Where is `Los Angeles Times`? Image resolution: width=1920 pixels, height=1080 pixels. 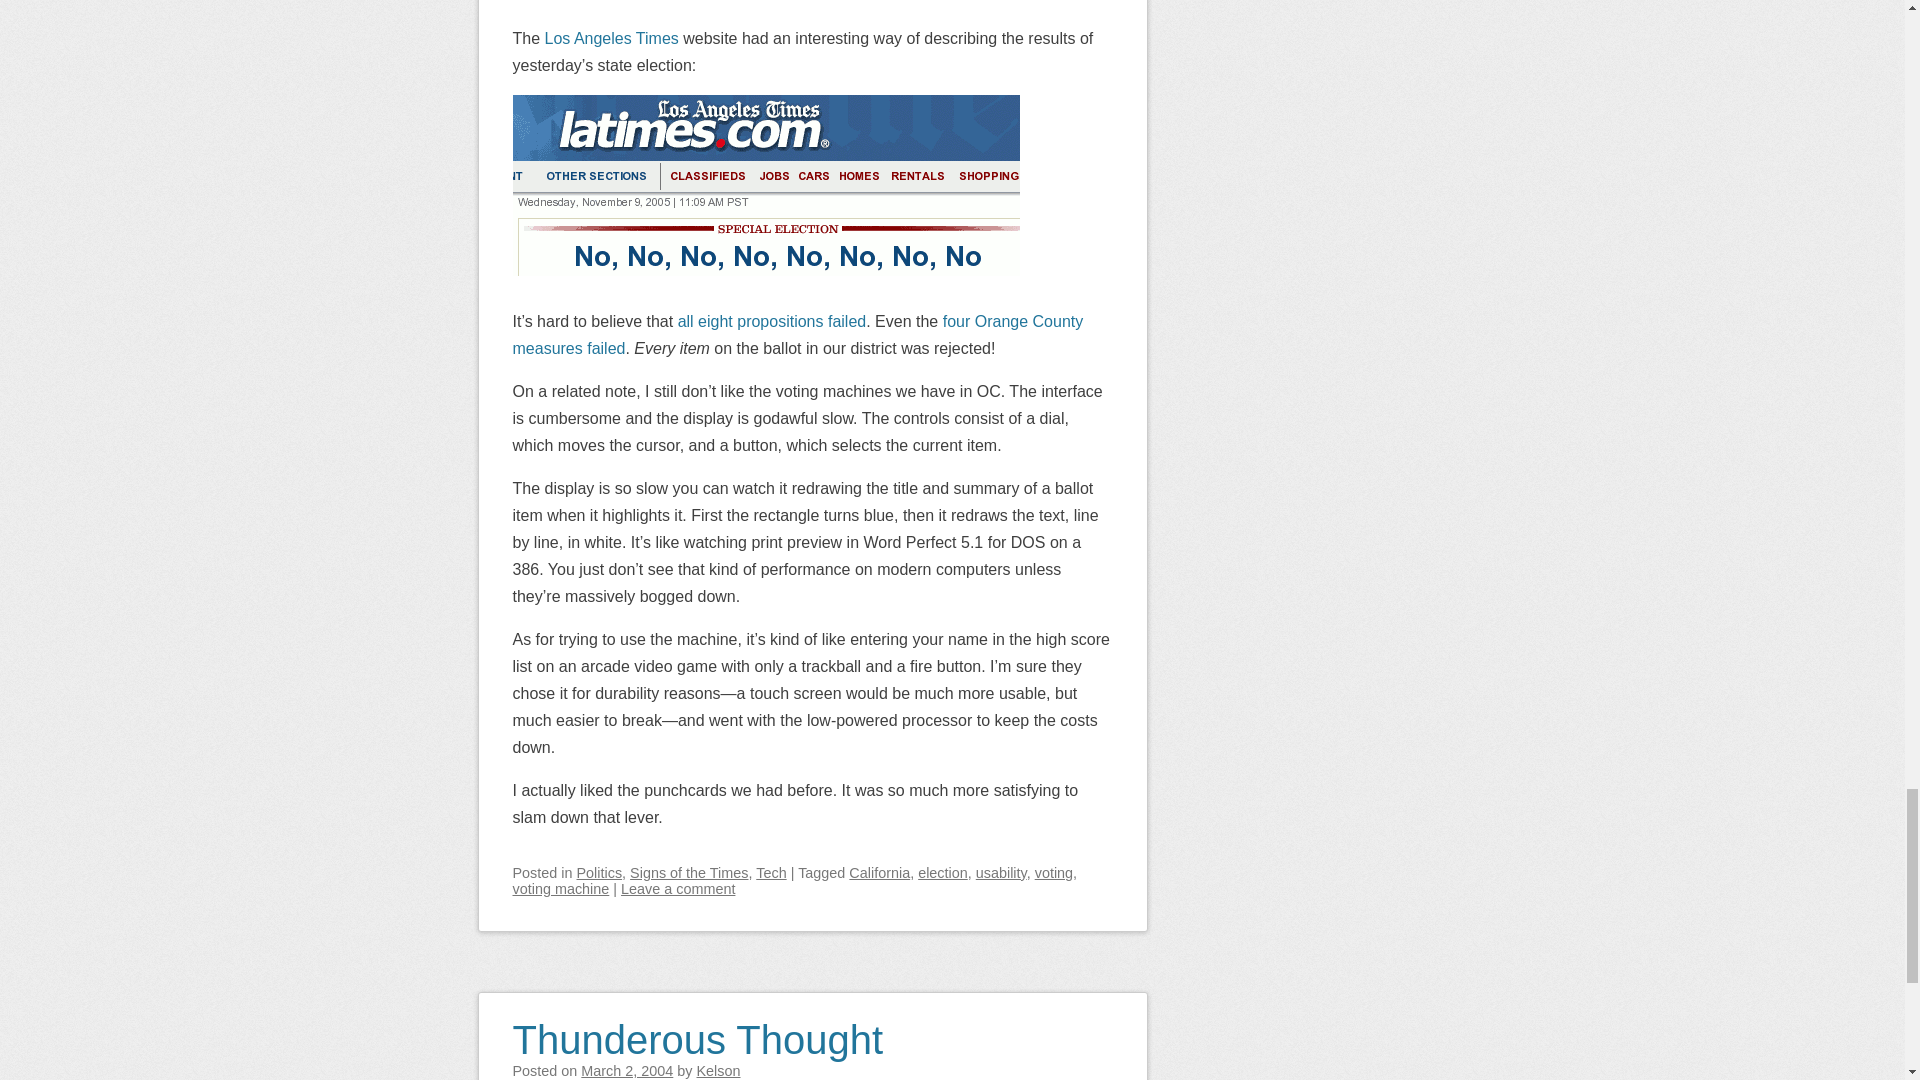 Los Angeles Times is located at coordinates (612, 38).